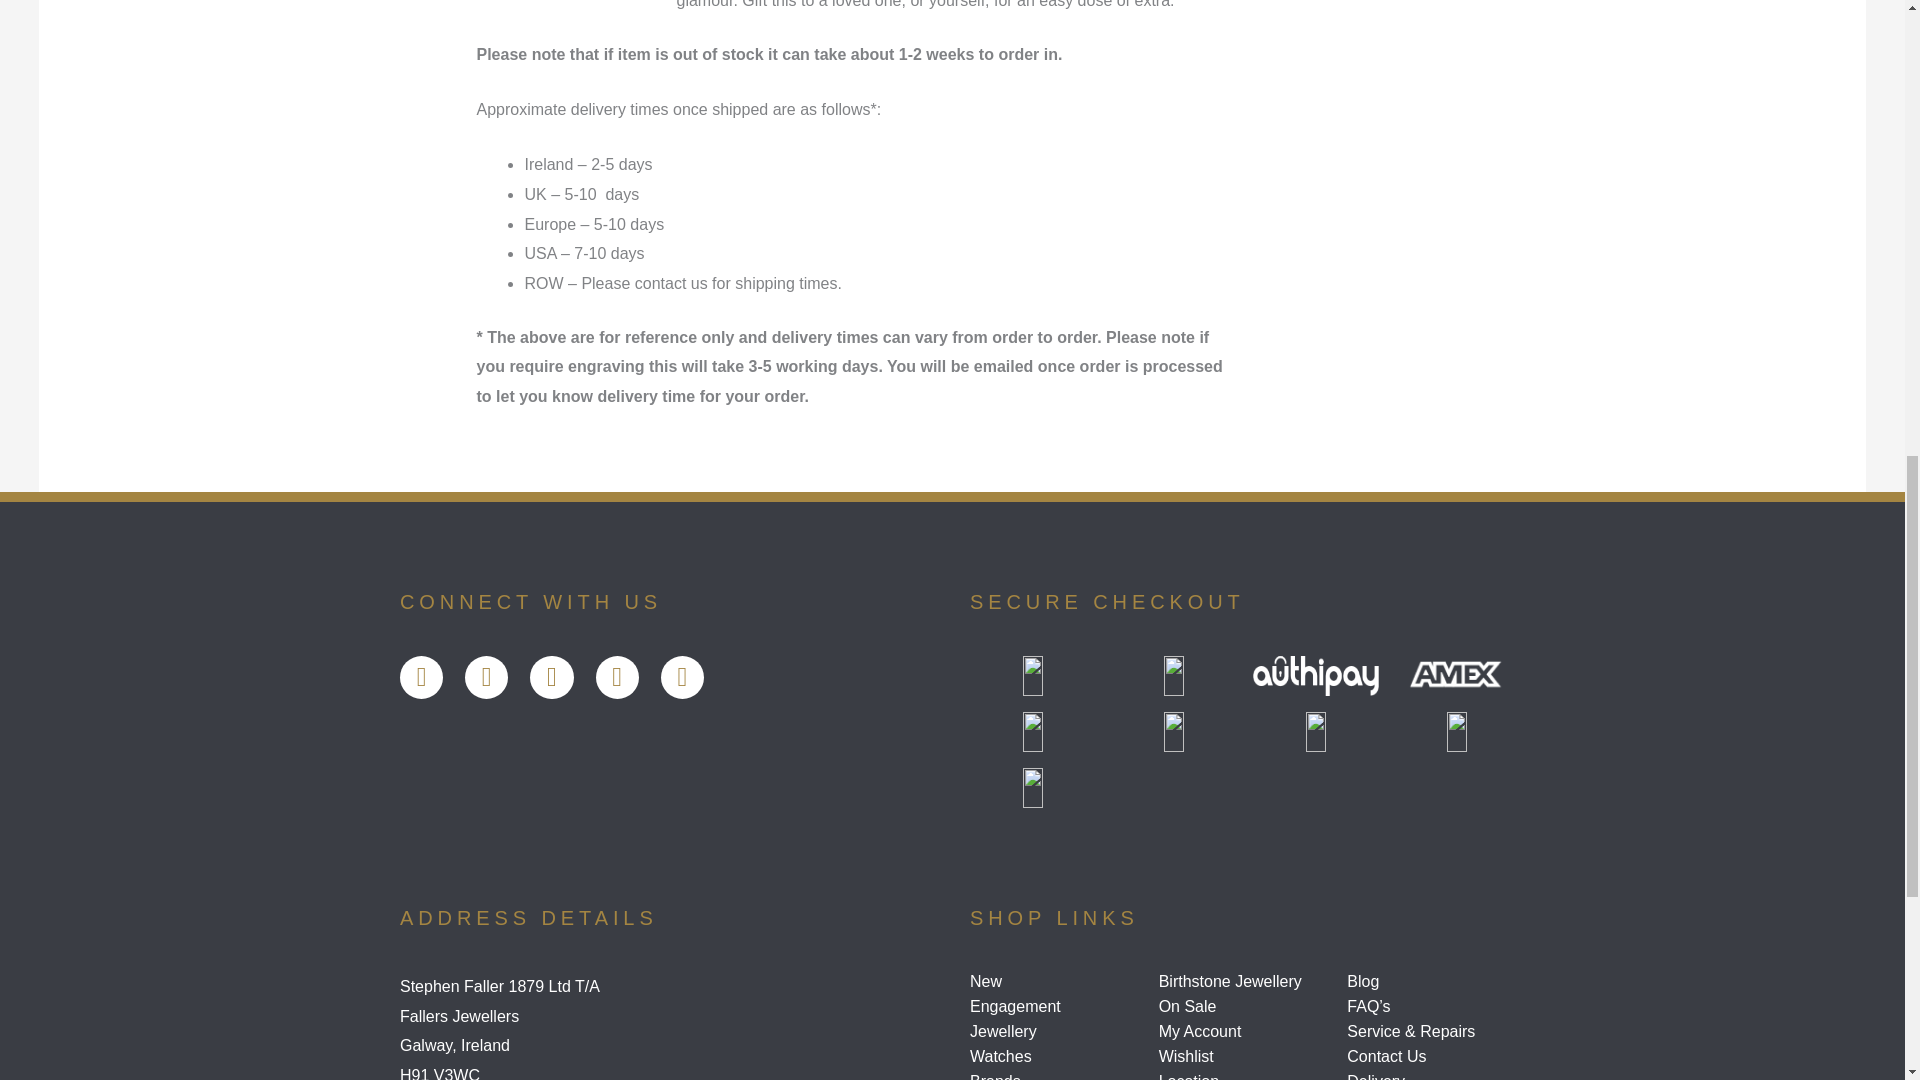  What do you see at coordinates (1056, 1056) in the screenshot?
I see `Watches` at bounding box center [1056, 1056].